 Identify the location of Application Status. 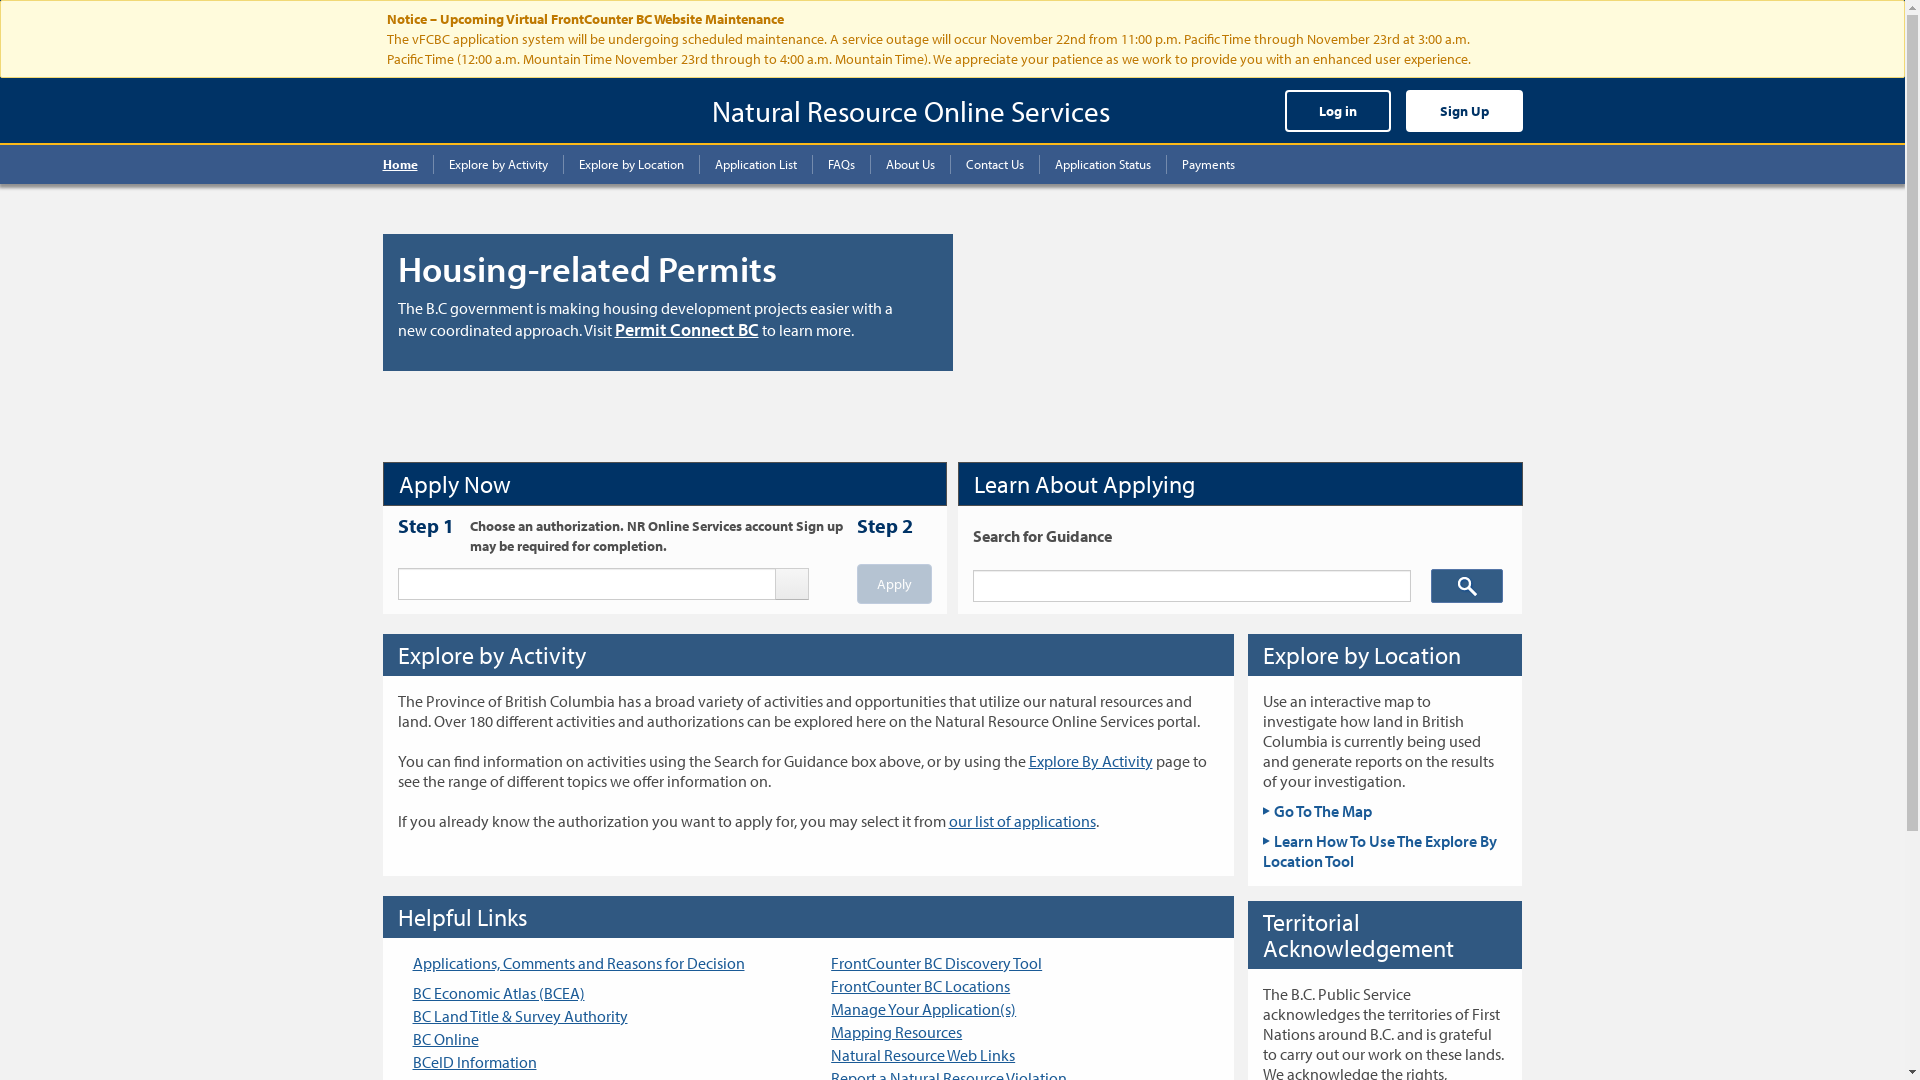
(1104, 164).